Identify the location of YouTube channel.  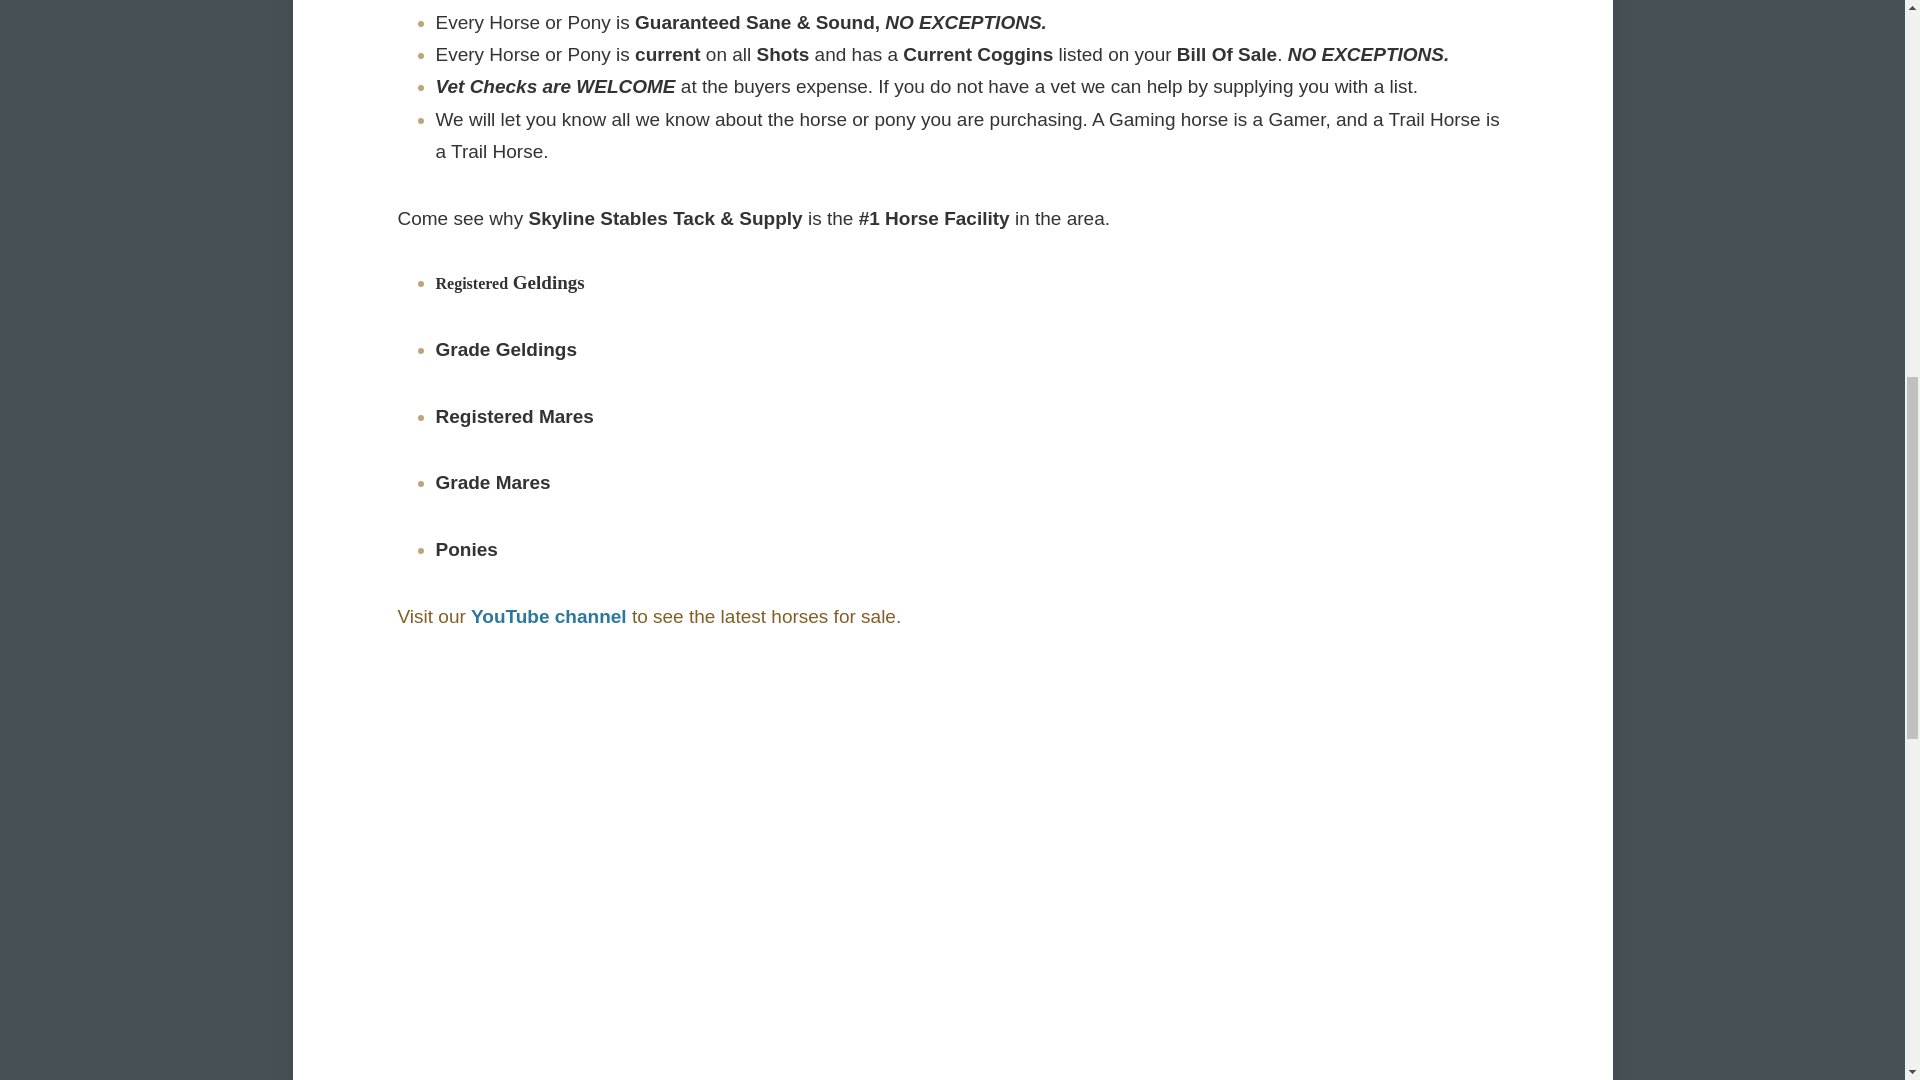
(548, 616).